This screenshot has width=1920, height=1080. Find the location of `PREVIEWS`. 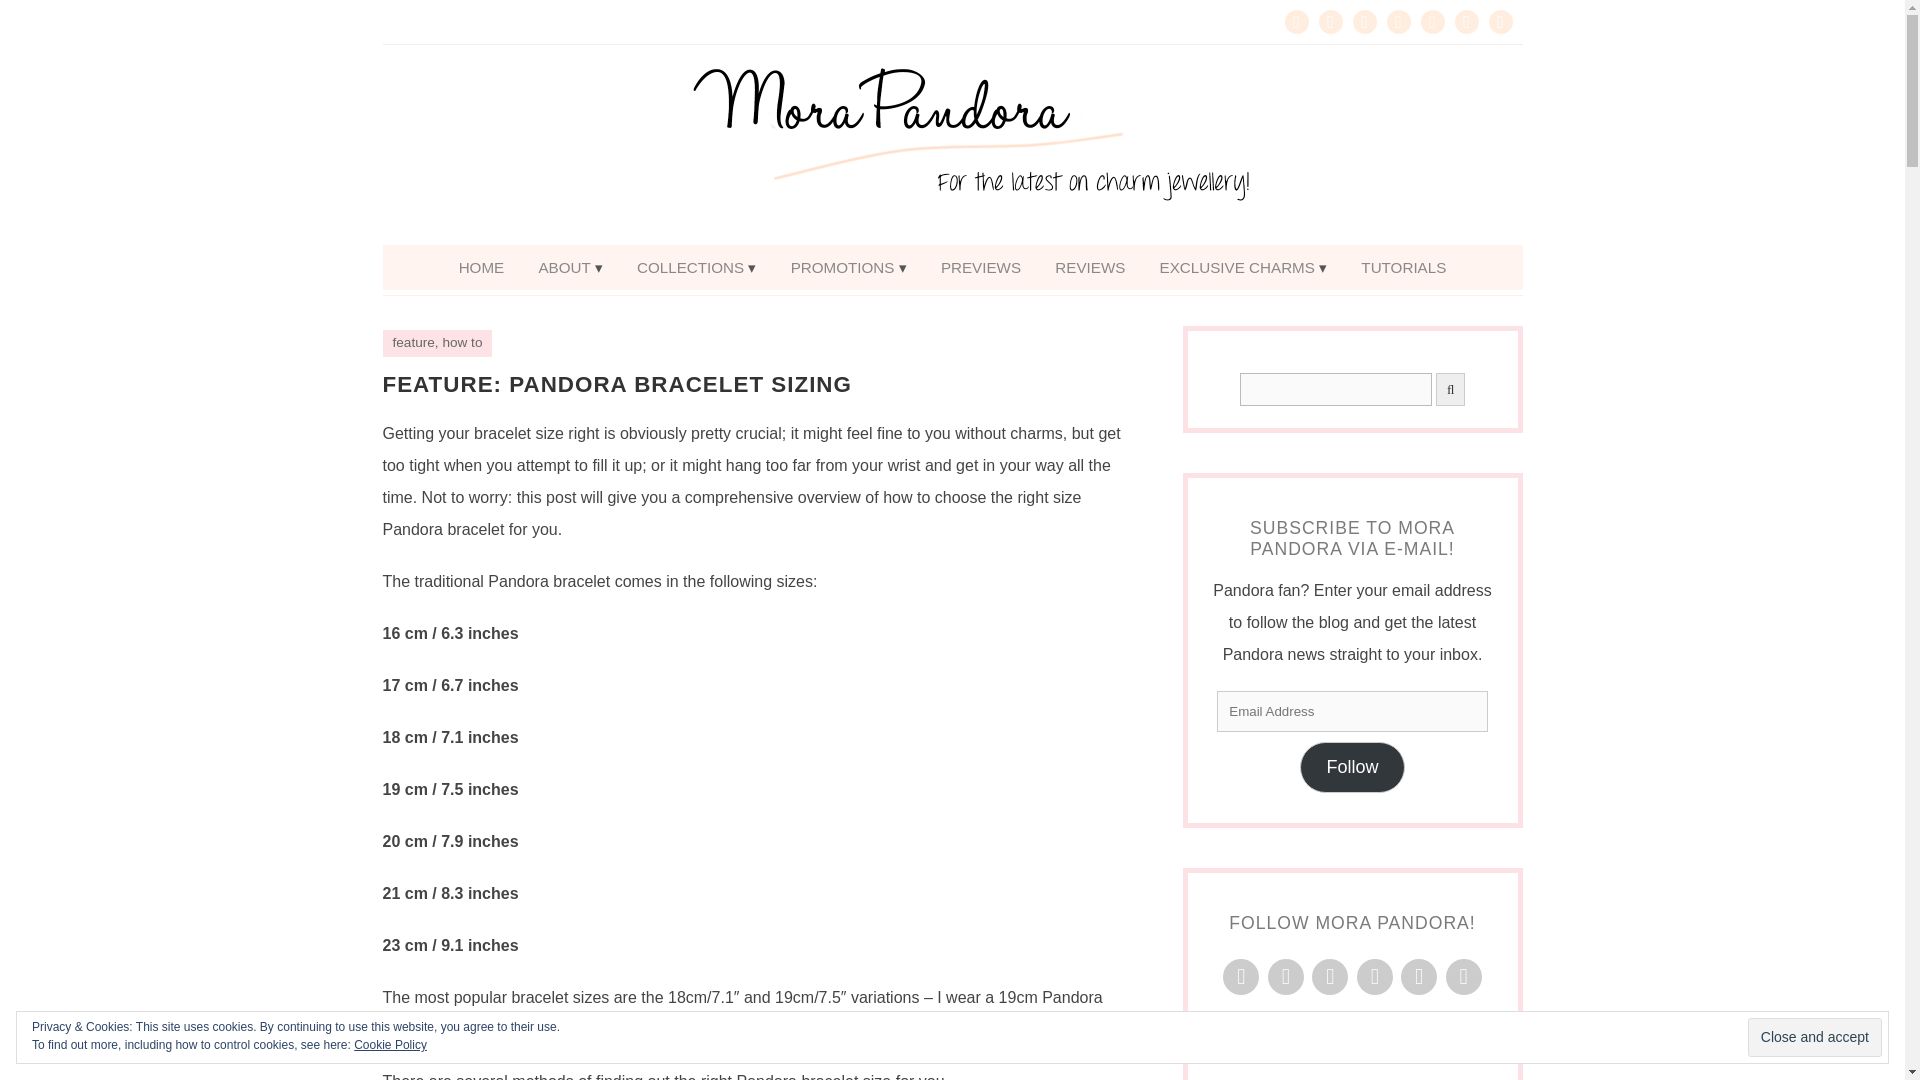

PREVIEWS is located at coordinates (980, 268).